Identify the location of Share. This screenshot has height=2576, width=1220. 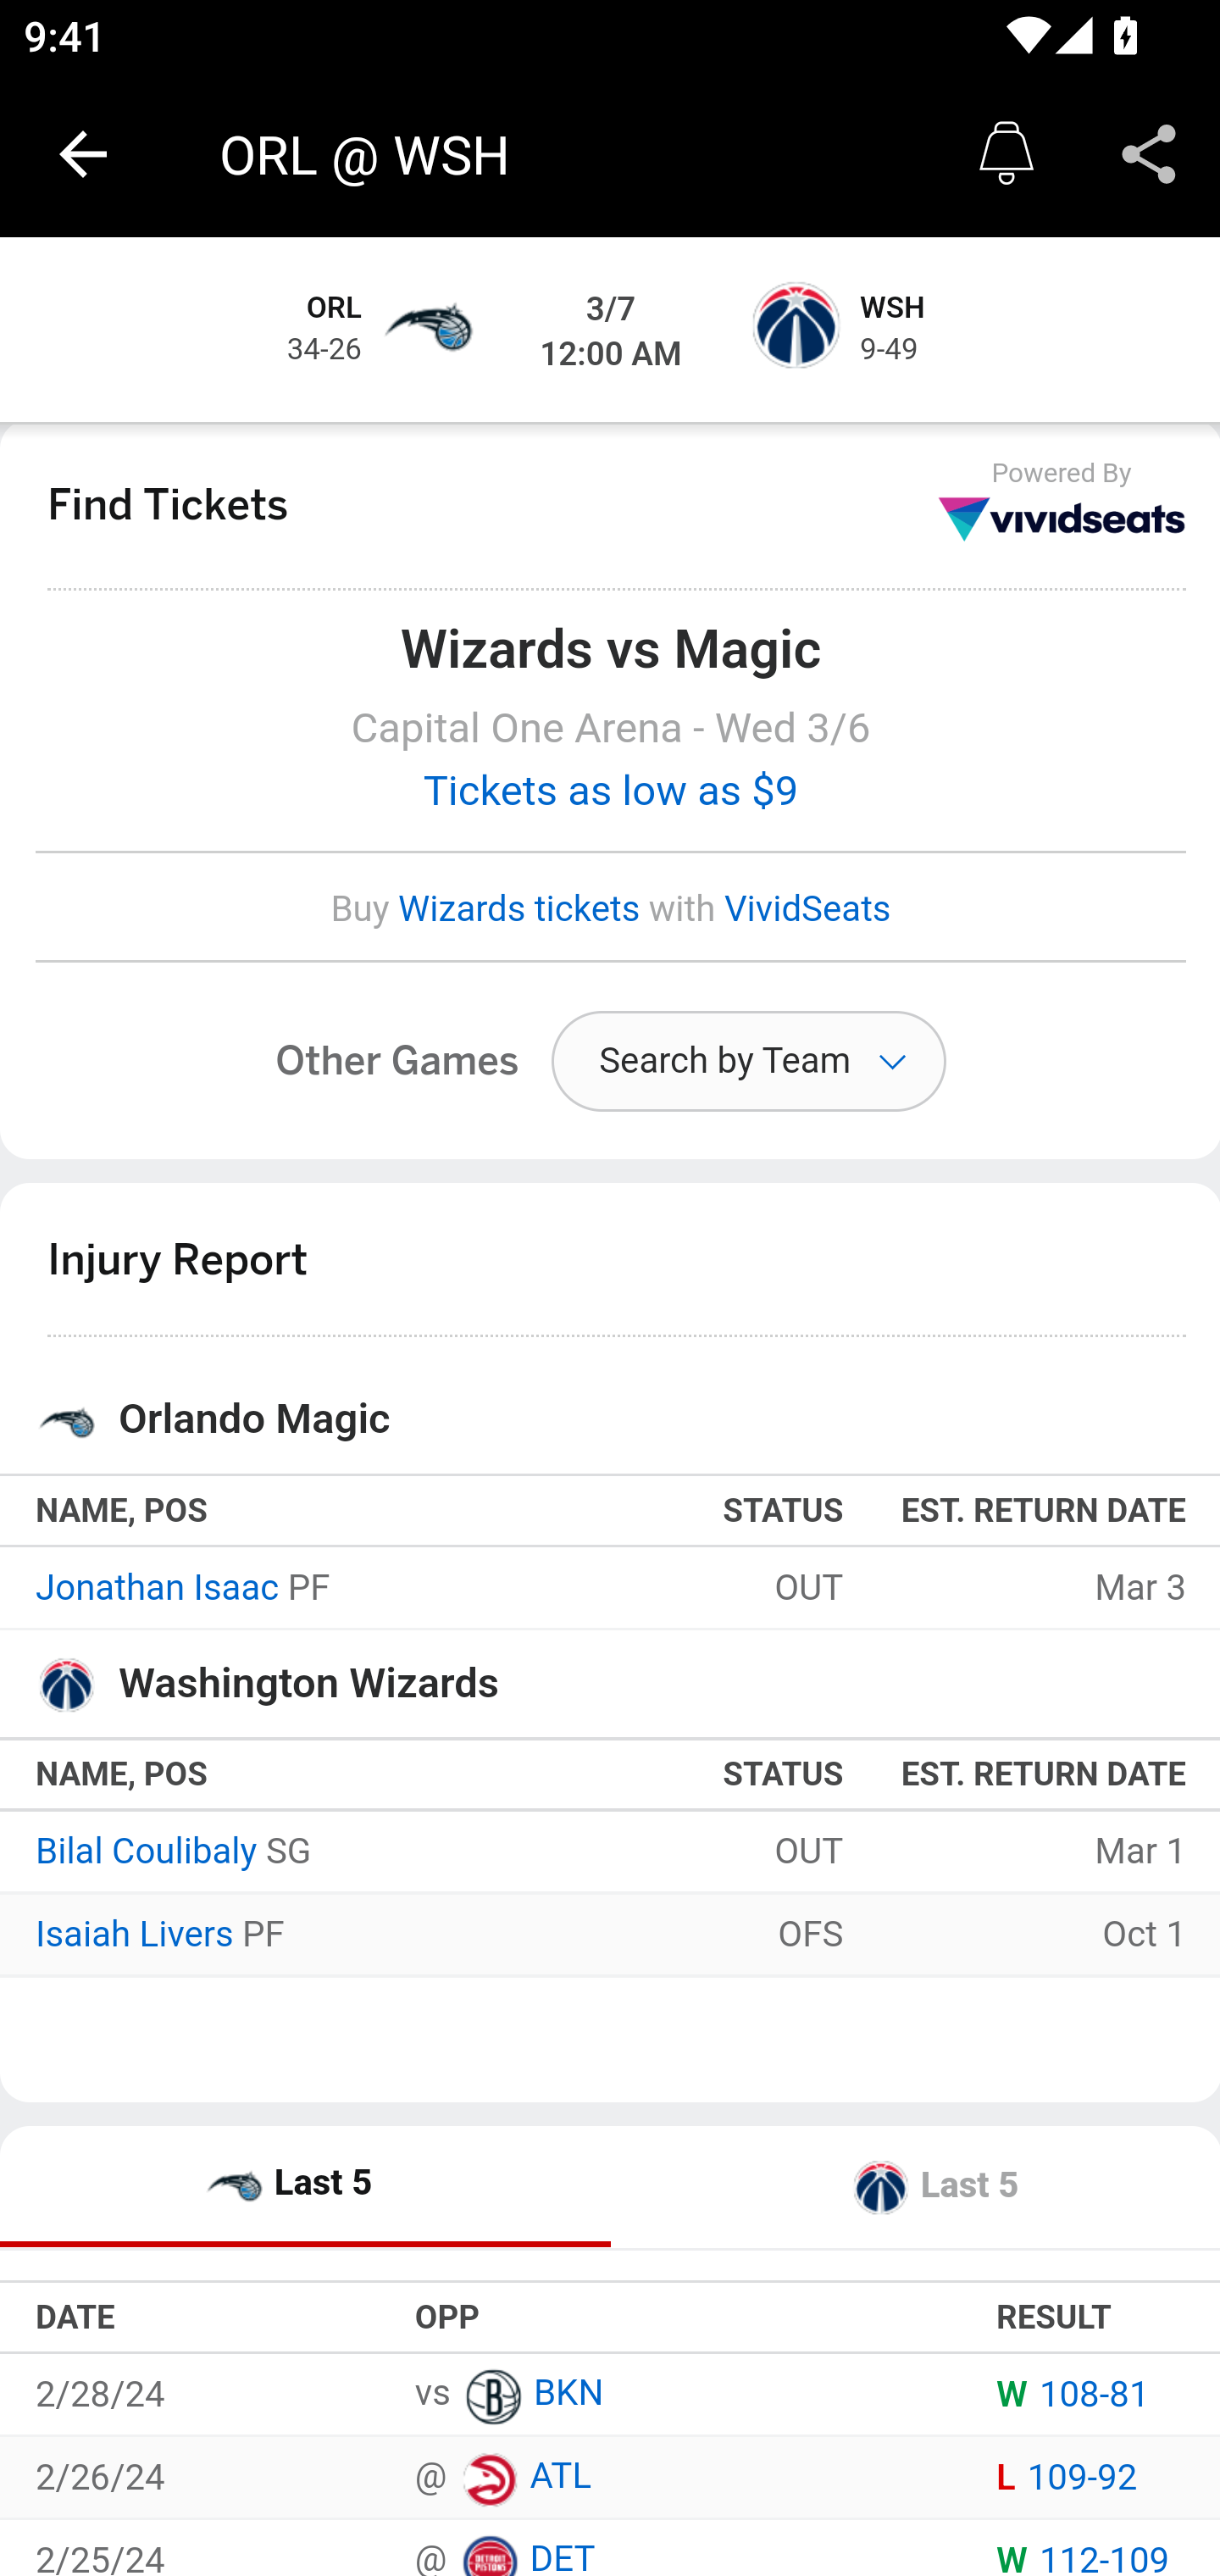
(1149, 154).